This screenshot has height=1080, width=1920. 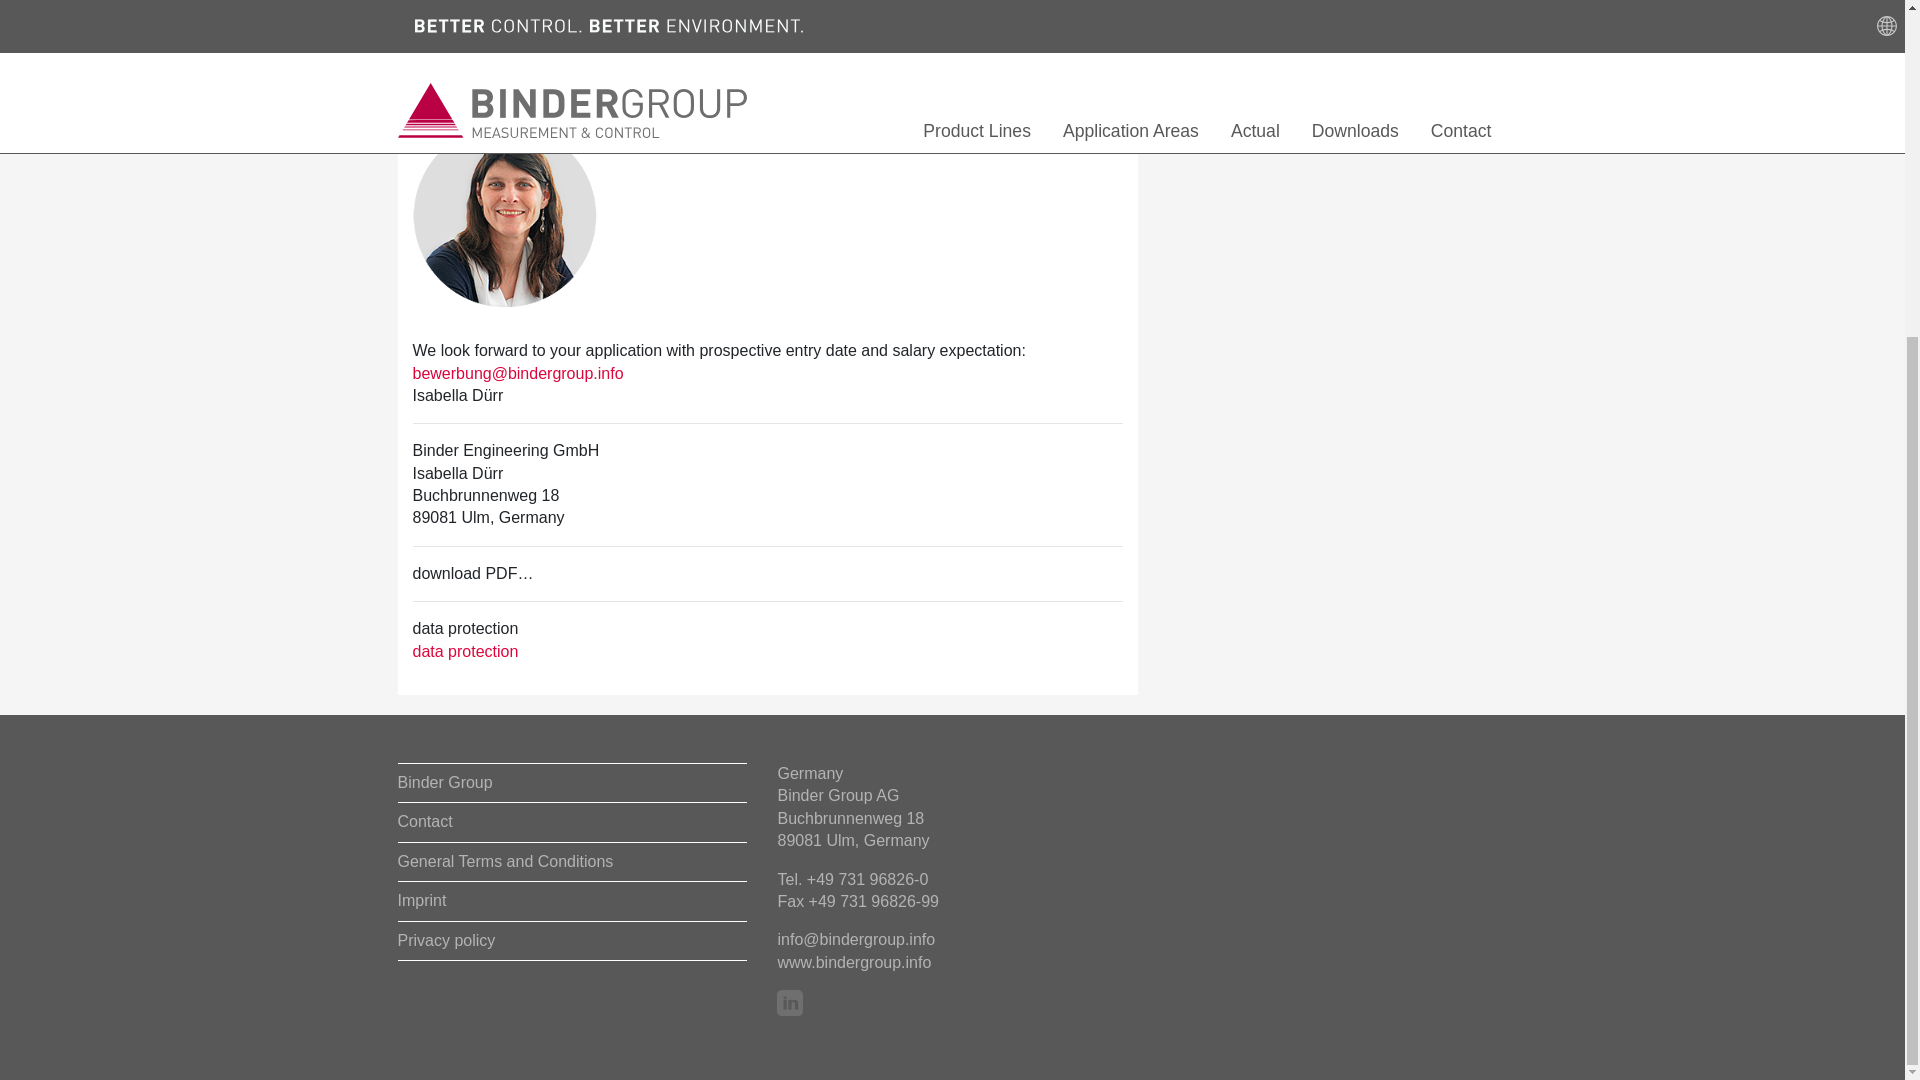 What do you see at coordinates (572, 783) in the screenshot?
I see `Binder Group` at bounding box center [572, 783].